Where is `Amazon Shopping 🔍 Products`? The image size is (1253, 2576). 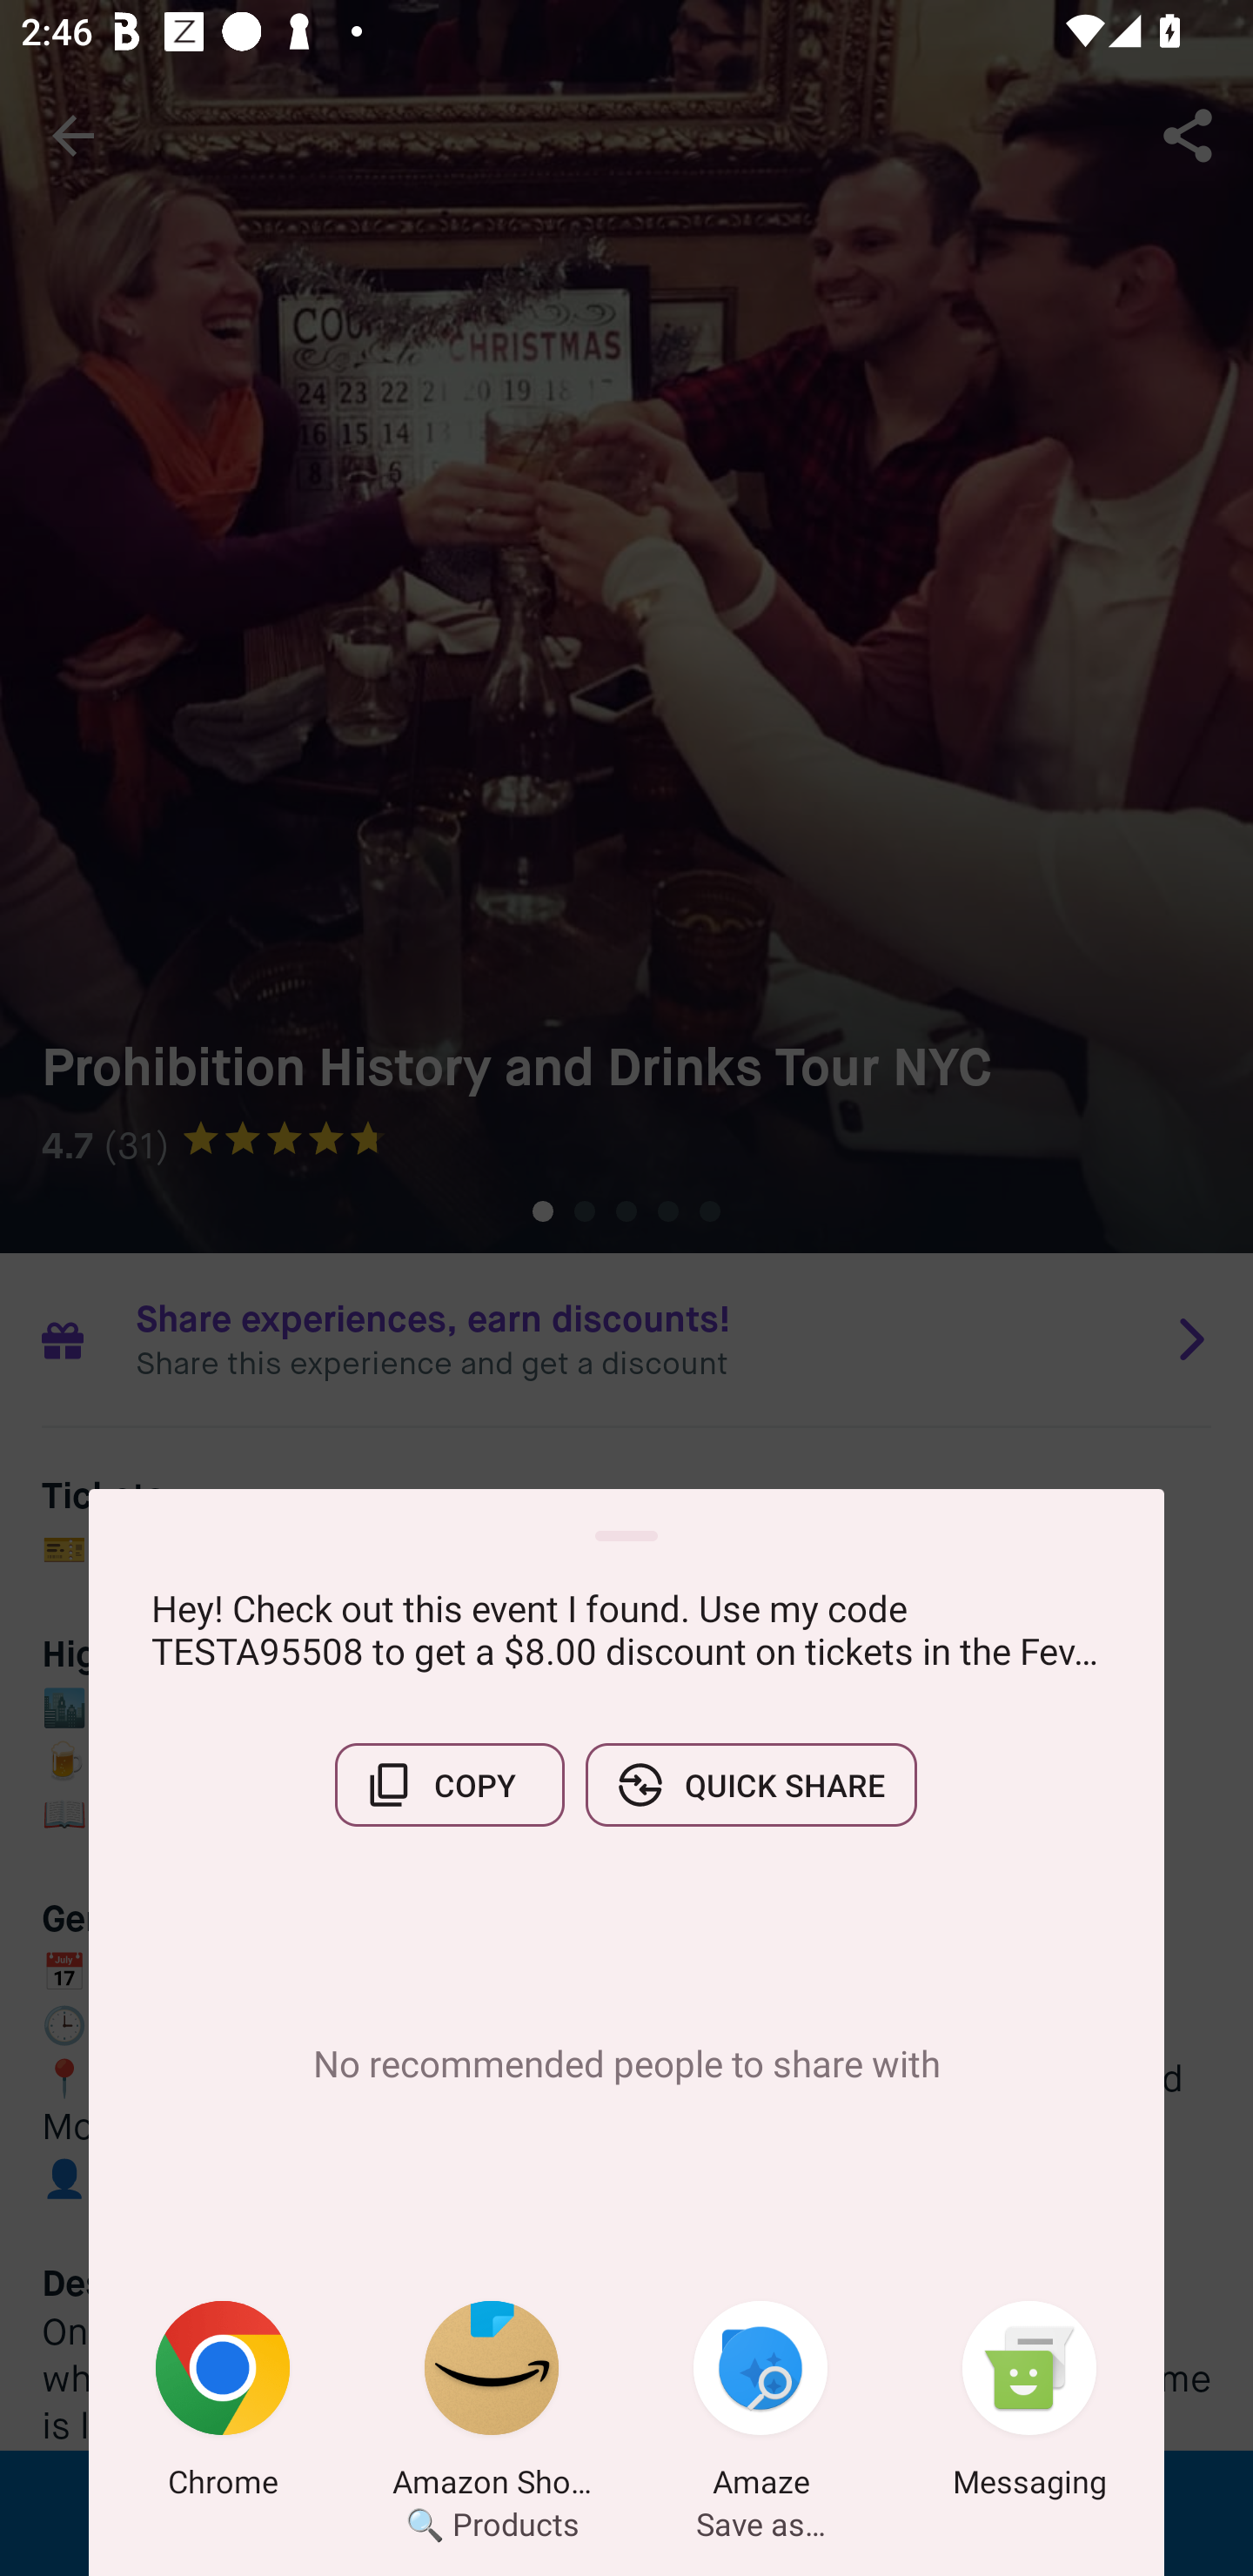 Amazon Shopping 🔍 Products is located at coordinates (492, 2405).